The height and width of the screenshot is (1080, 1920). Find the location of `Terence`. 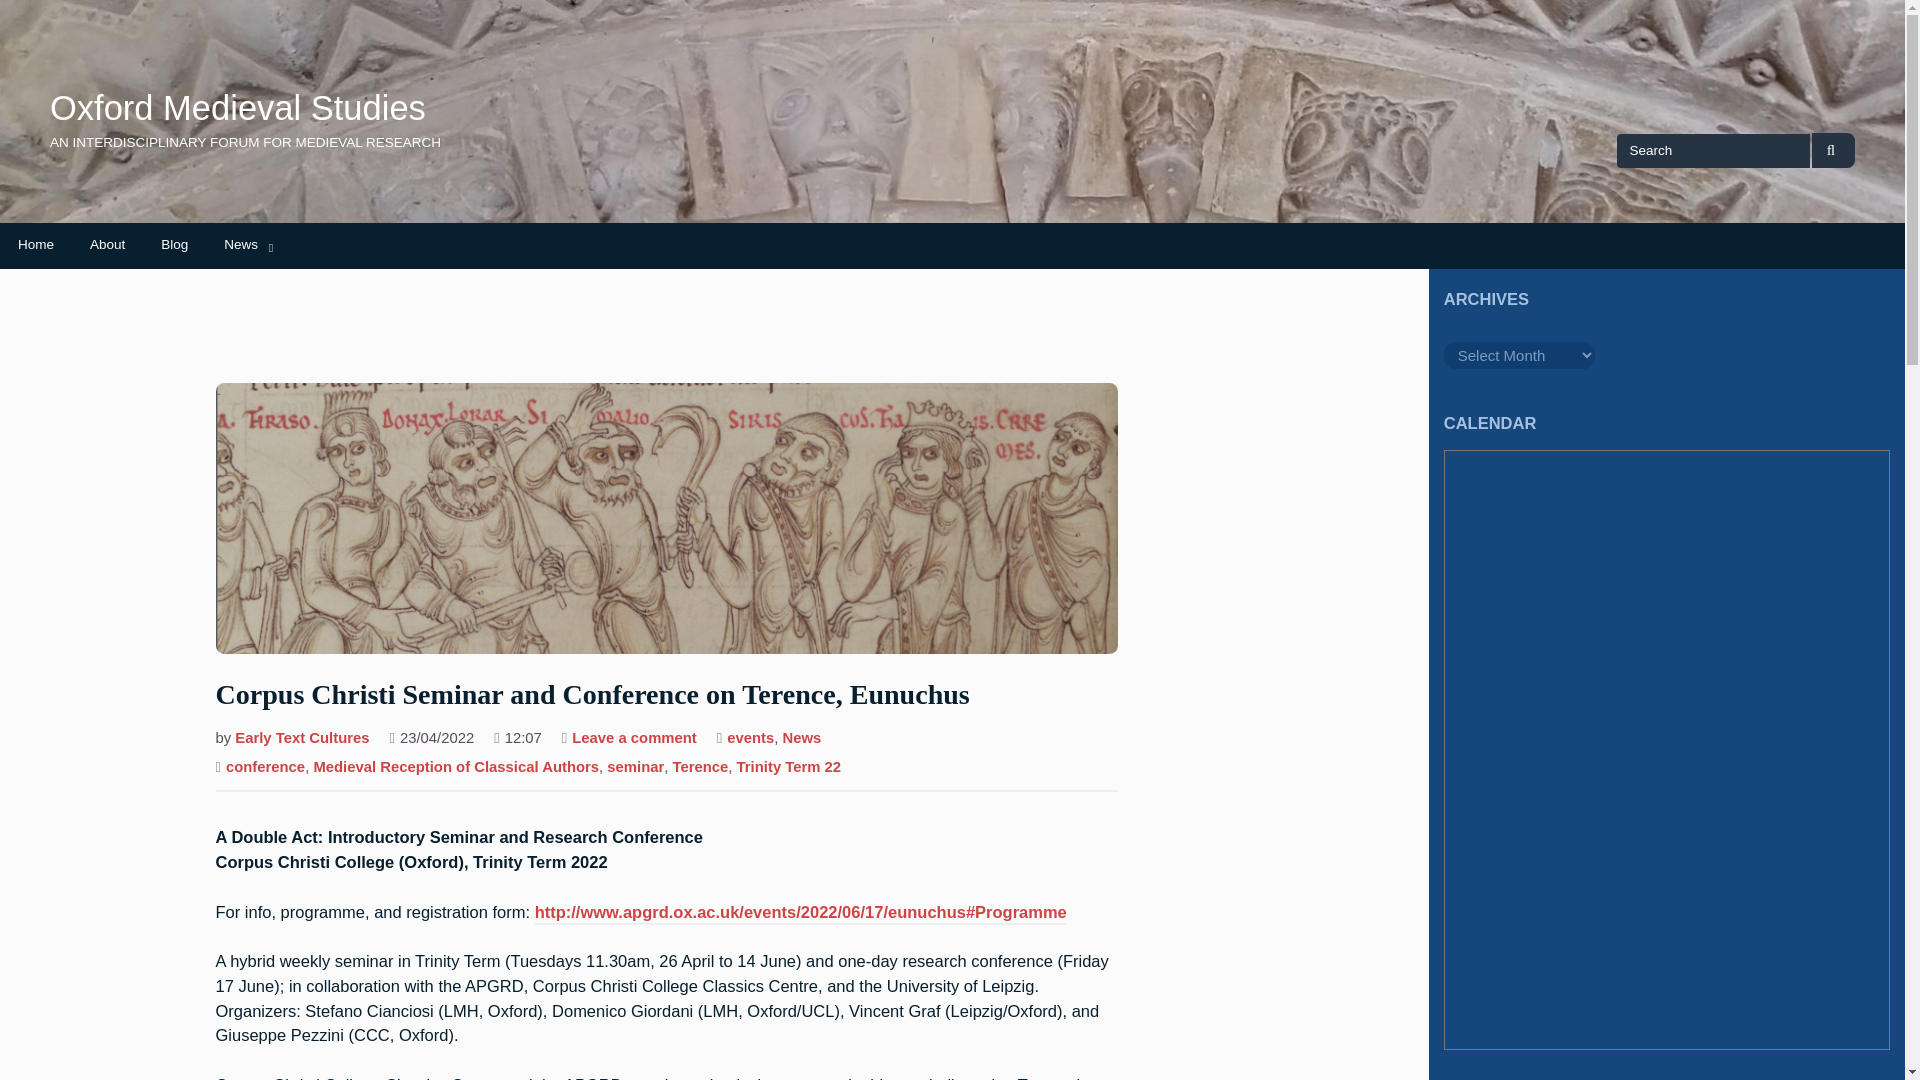

Terence is located at coordinates (700, 768).